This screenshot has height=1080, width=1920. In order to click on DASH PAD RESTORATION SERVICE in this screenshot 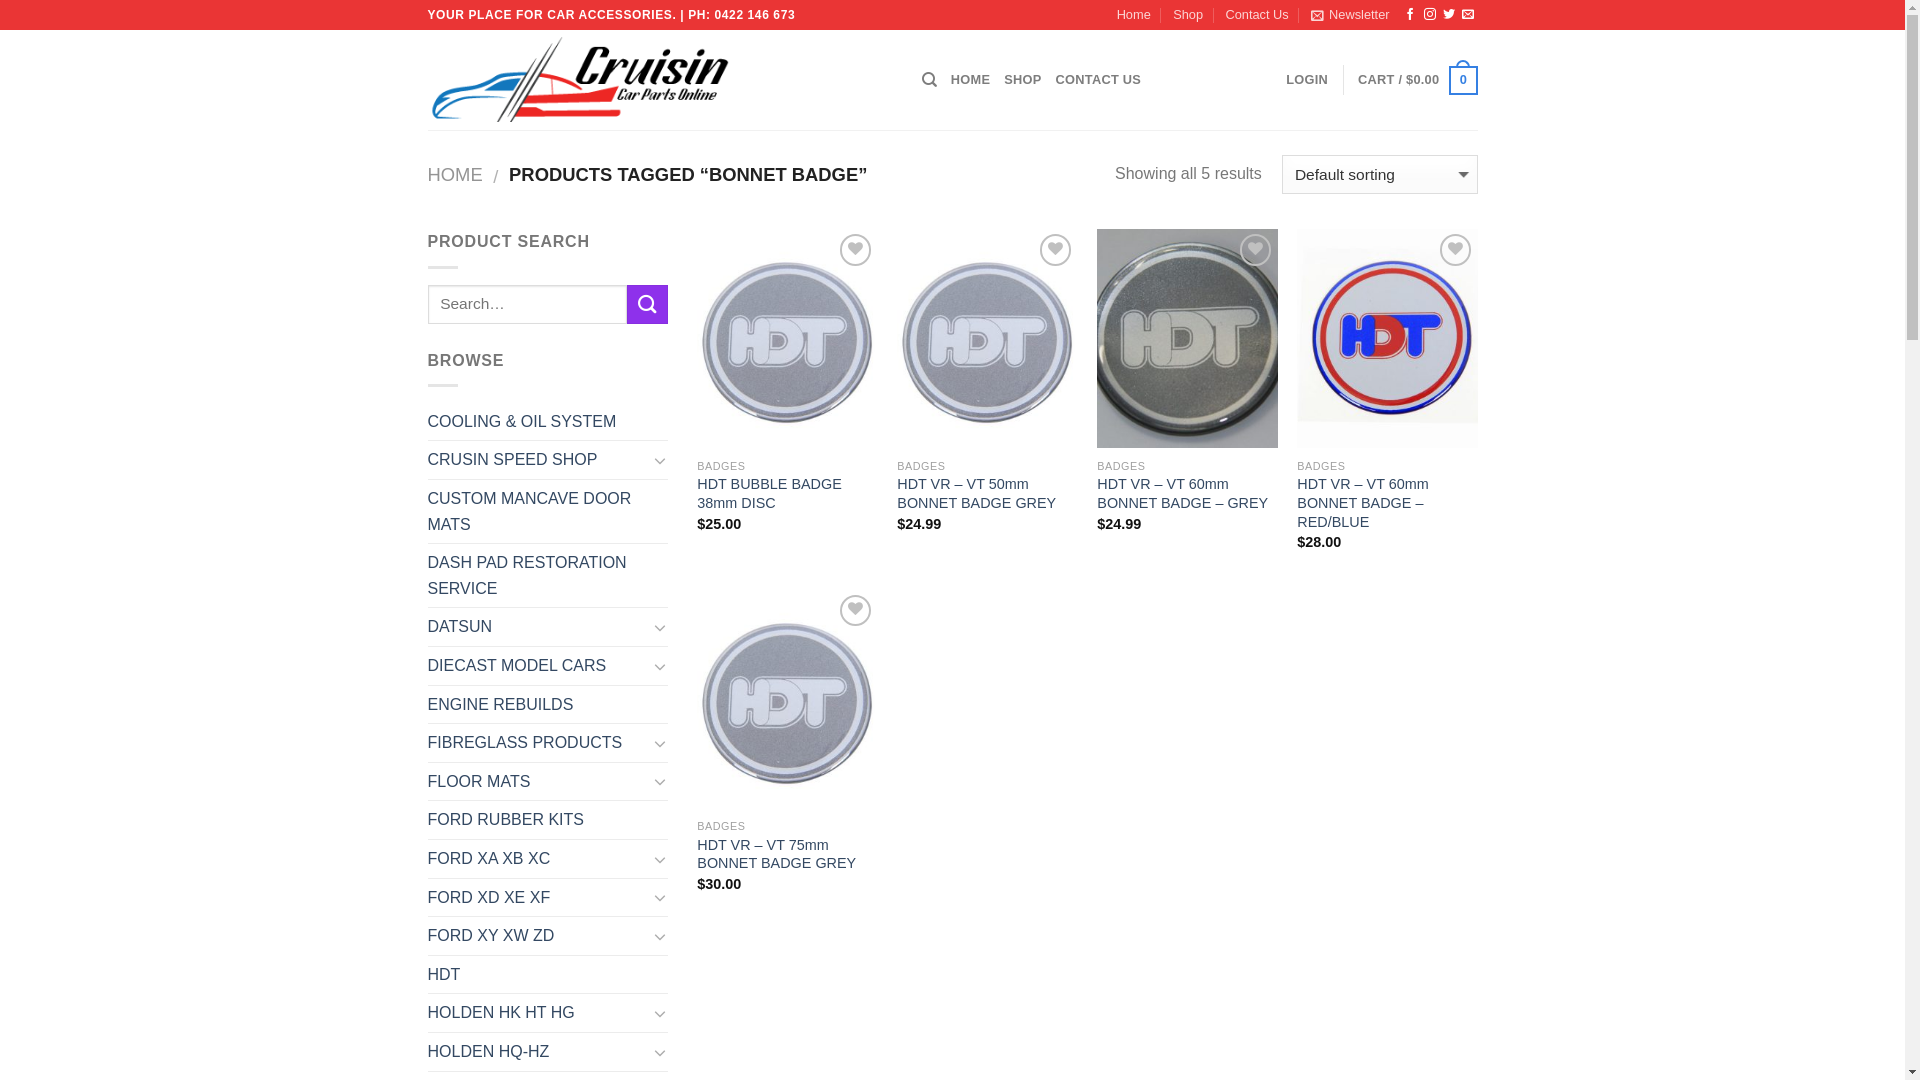, I will do `click(548, 576)`.